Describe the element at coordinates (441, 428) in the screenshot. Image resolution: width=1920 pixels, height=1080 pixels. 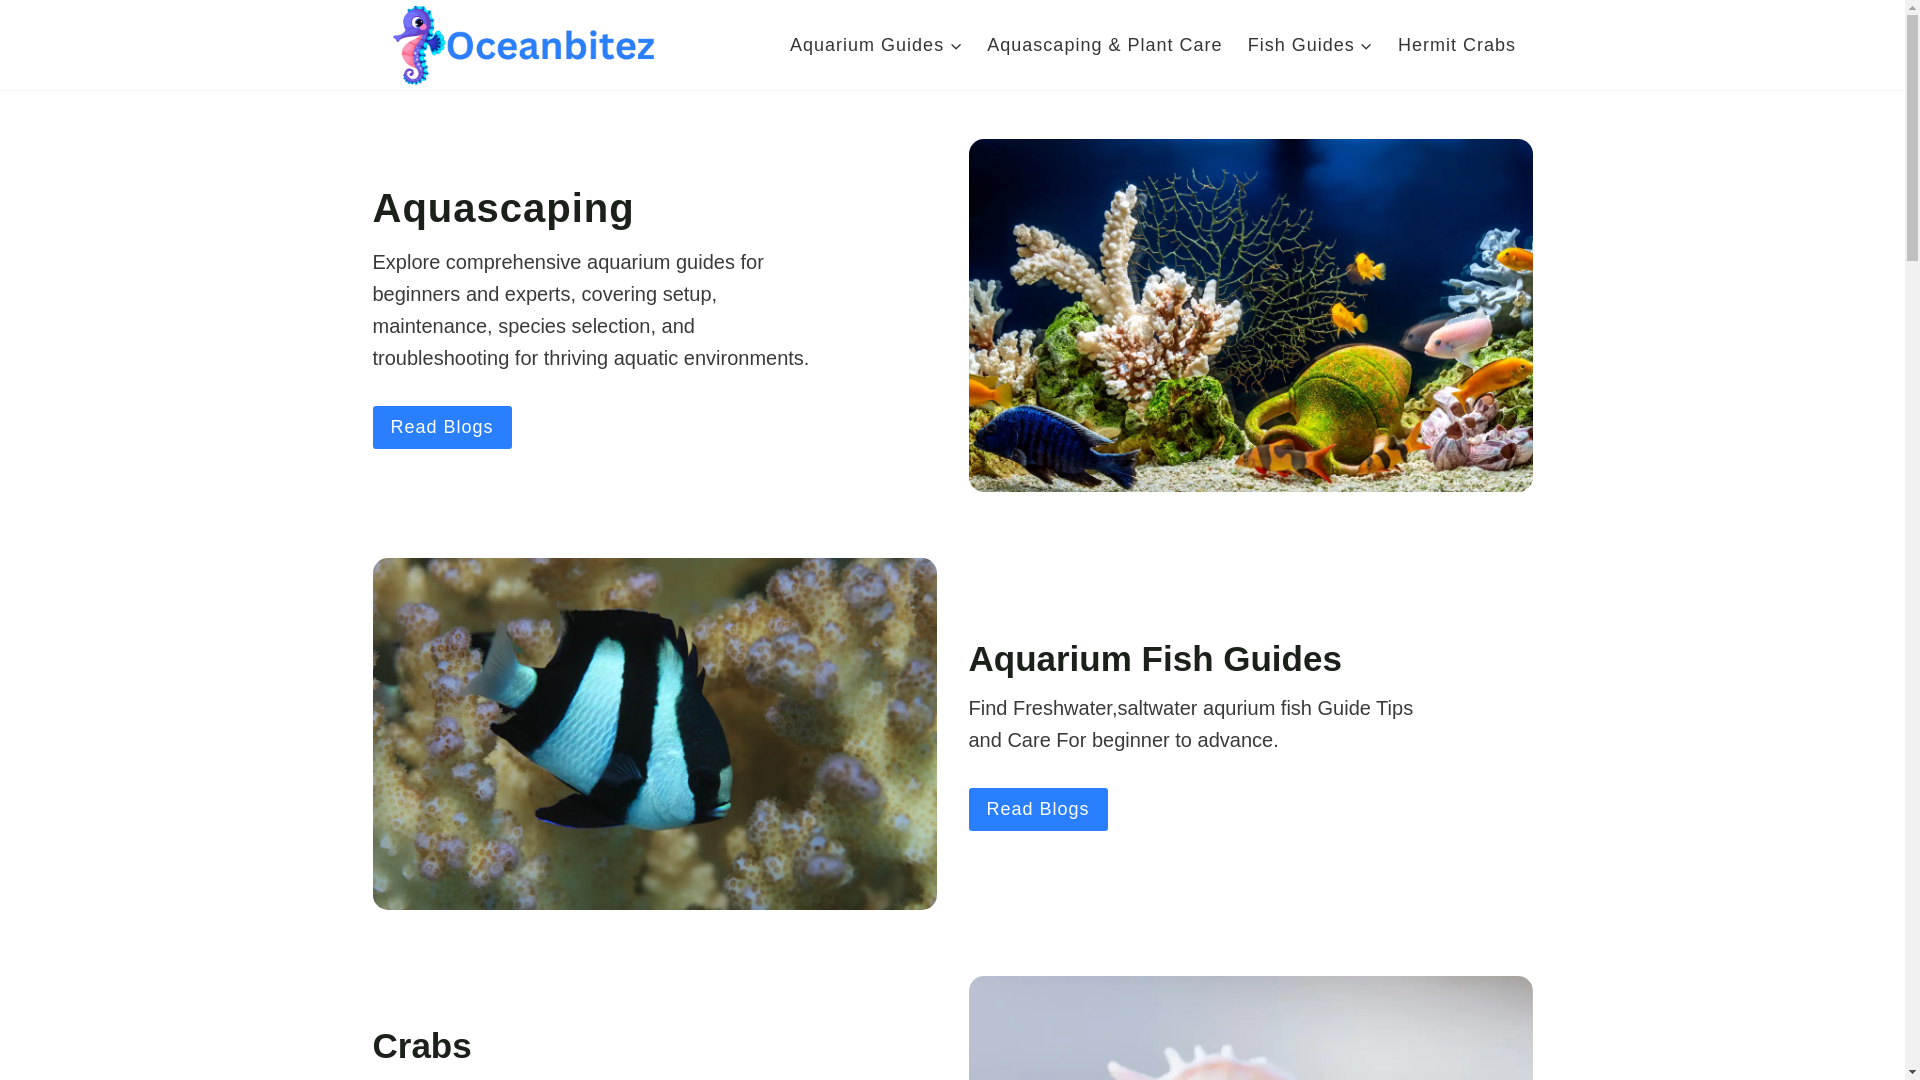
I see `Read Blogs` at that location.